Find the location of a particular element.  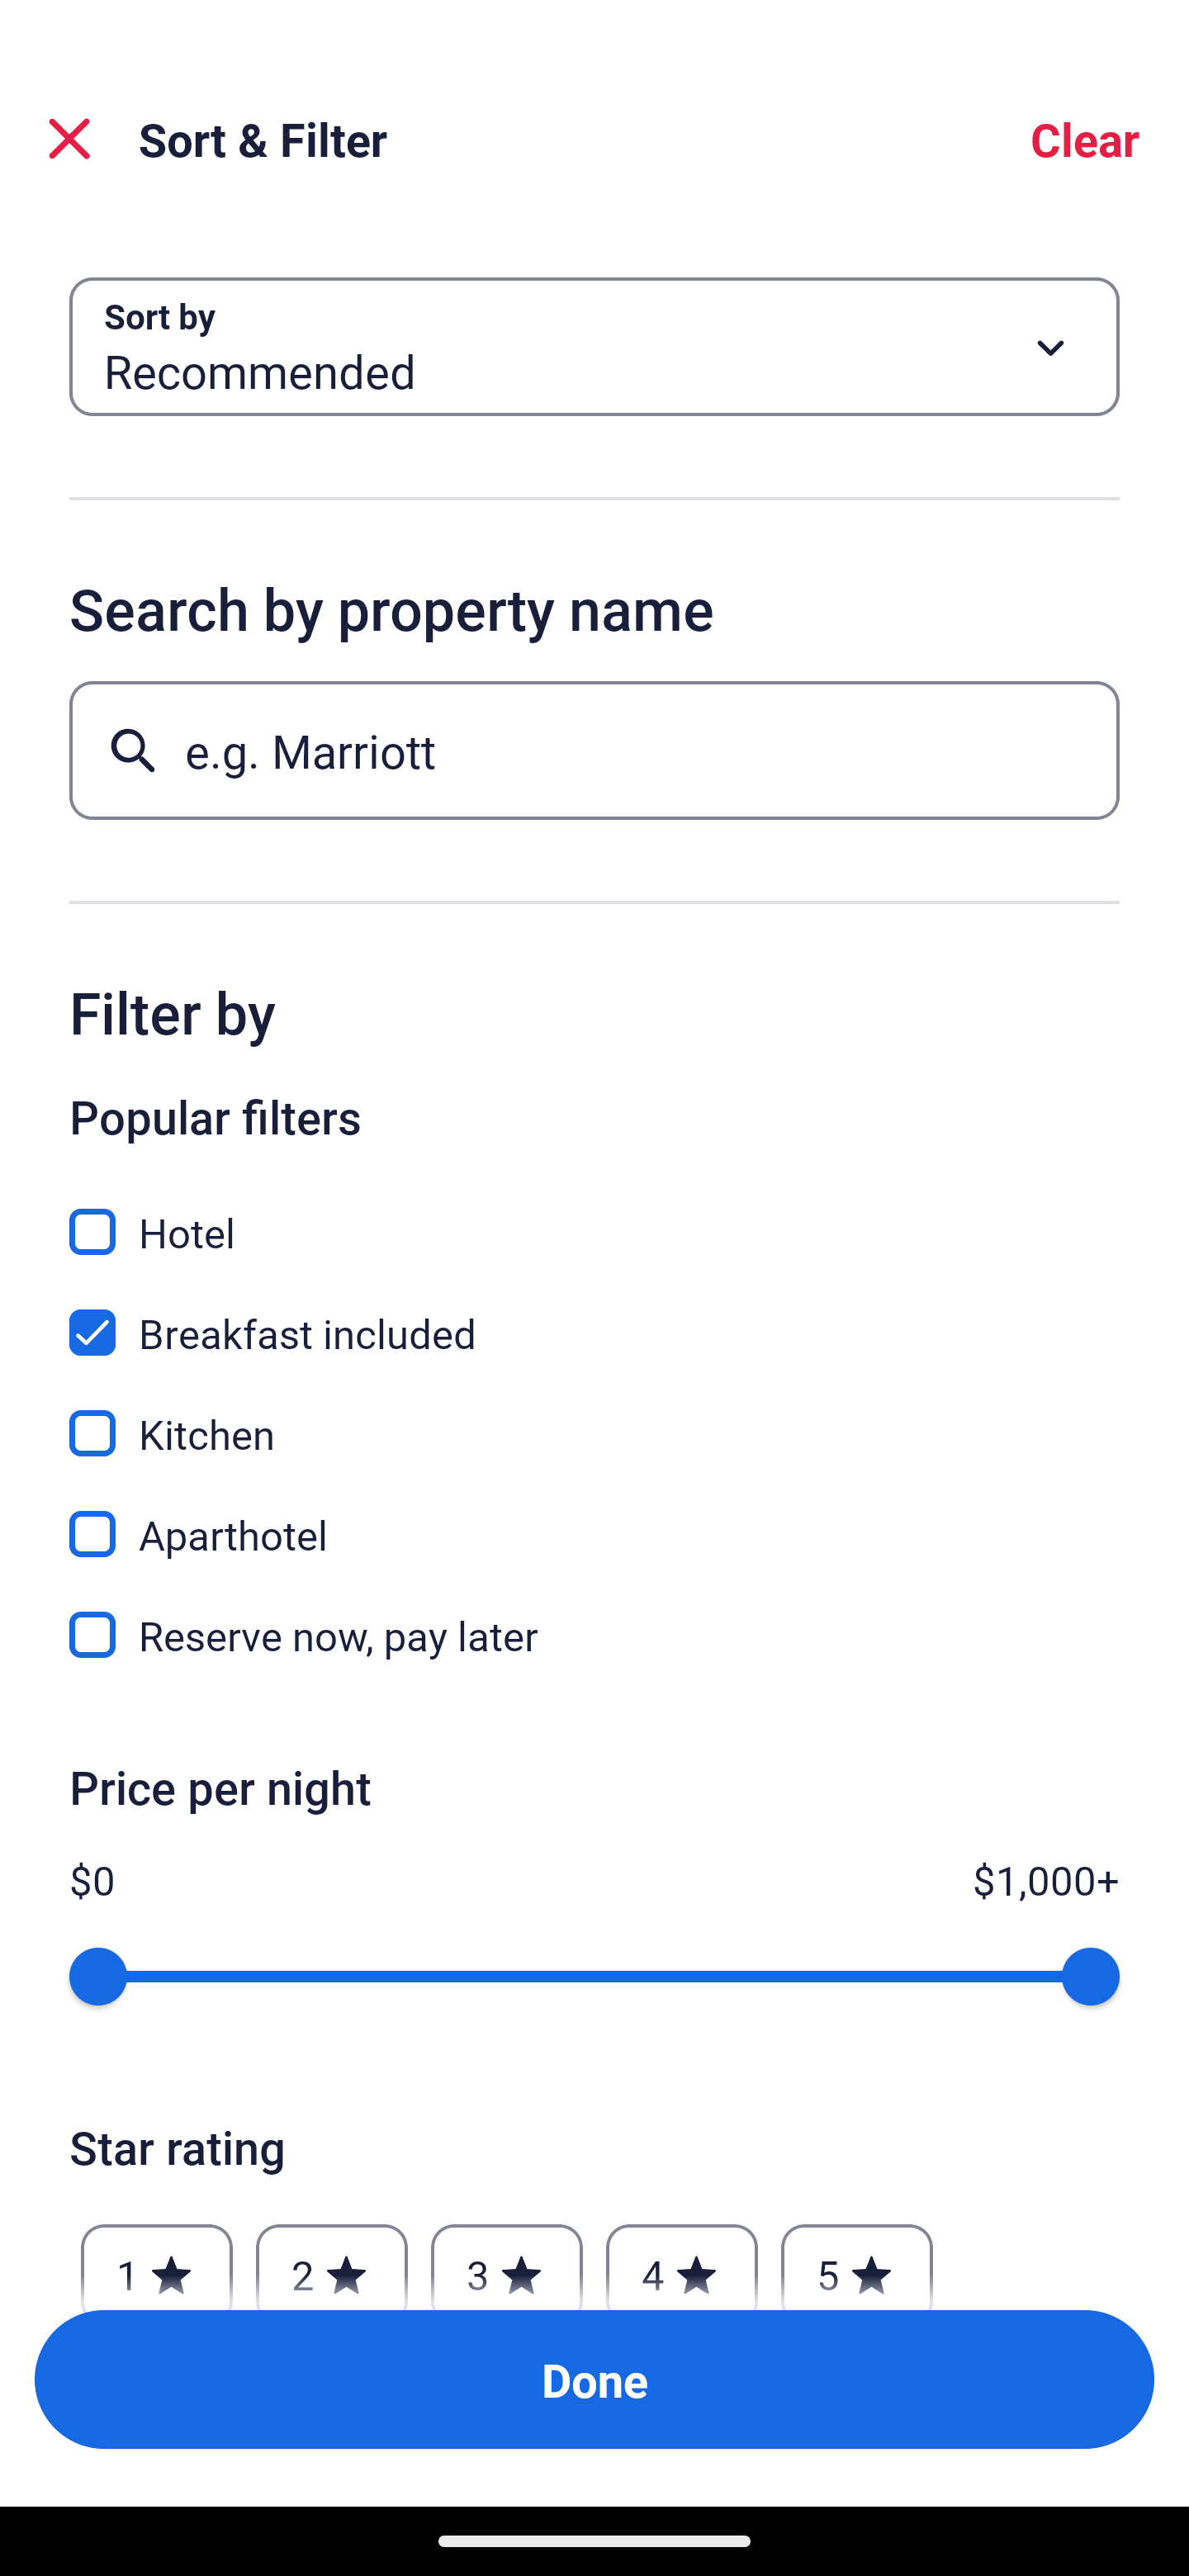

Kitchen, Kitchen is located at coordinates (594, 1415).